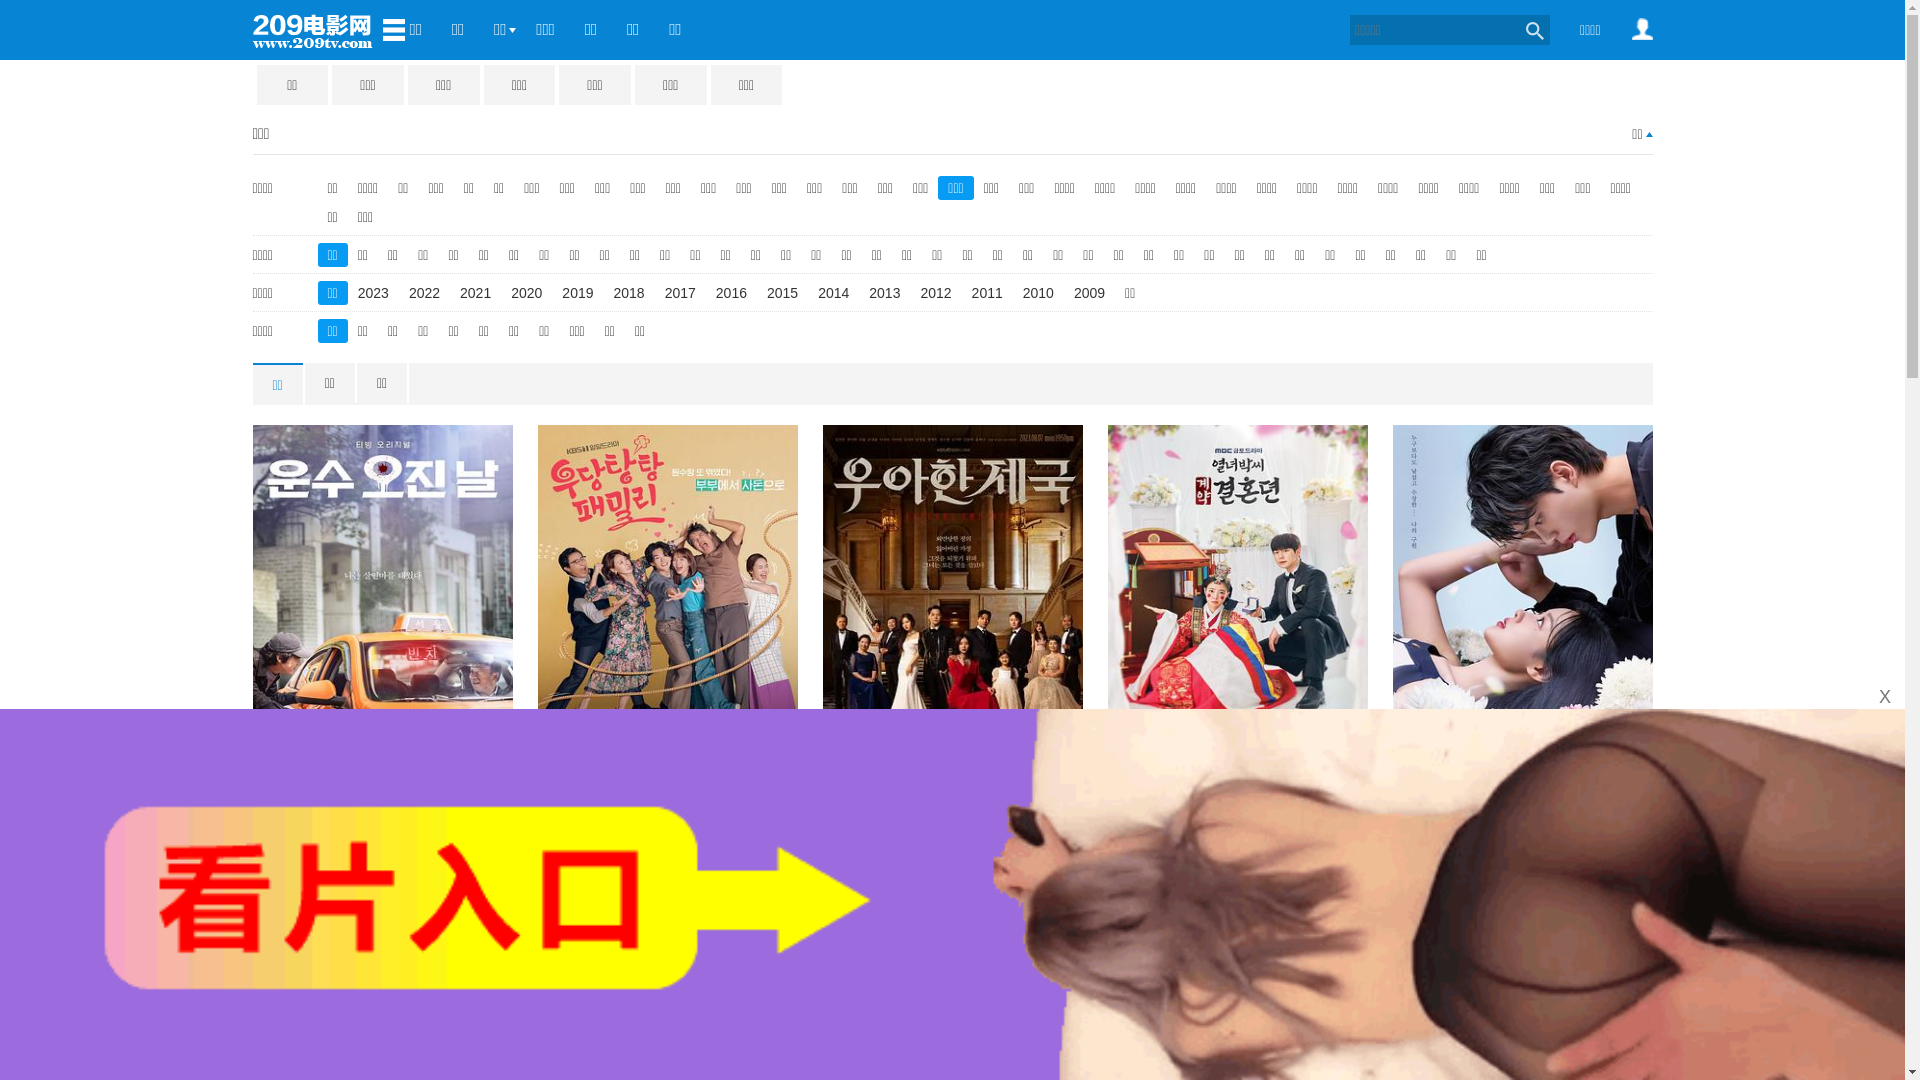 The height and width of the screenshot is (1080, 1920). What do you see at coordinates (630, 293) in the screenshot?
I see `2018` at bounding box center [630, 293].